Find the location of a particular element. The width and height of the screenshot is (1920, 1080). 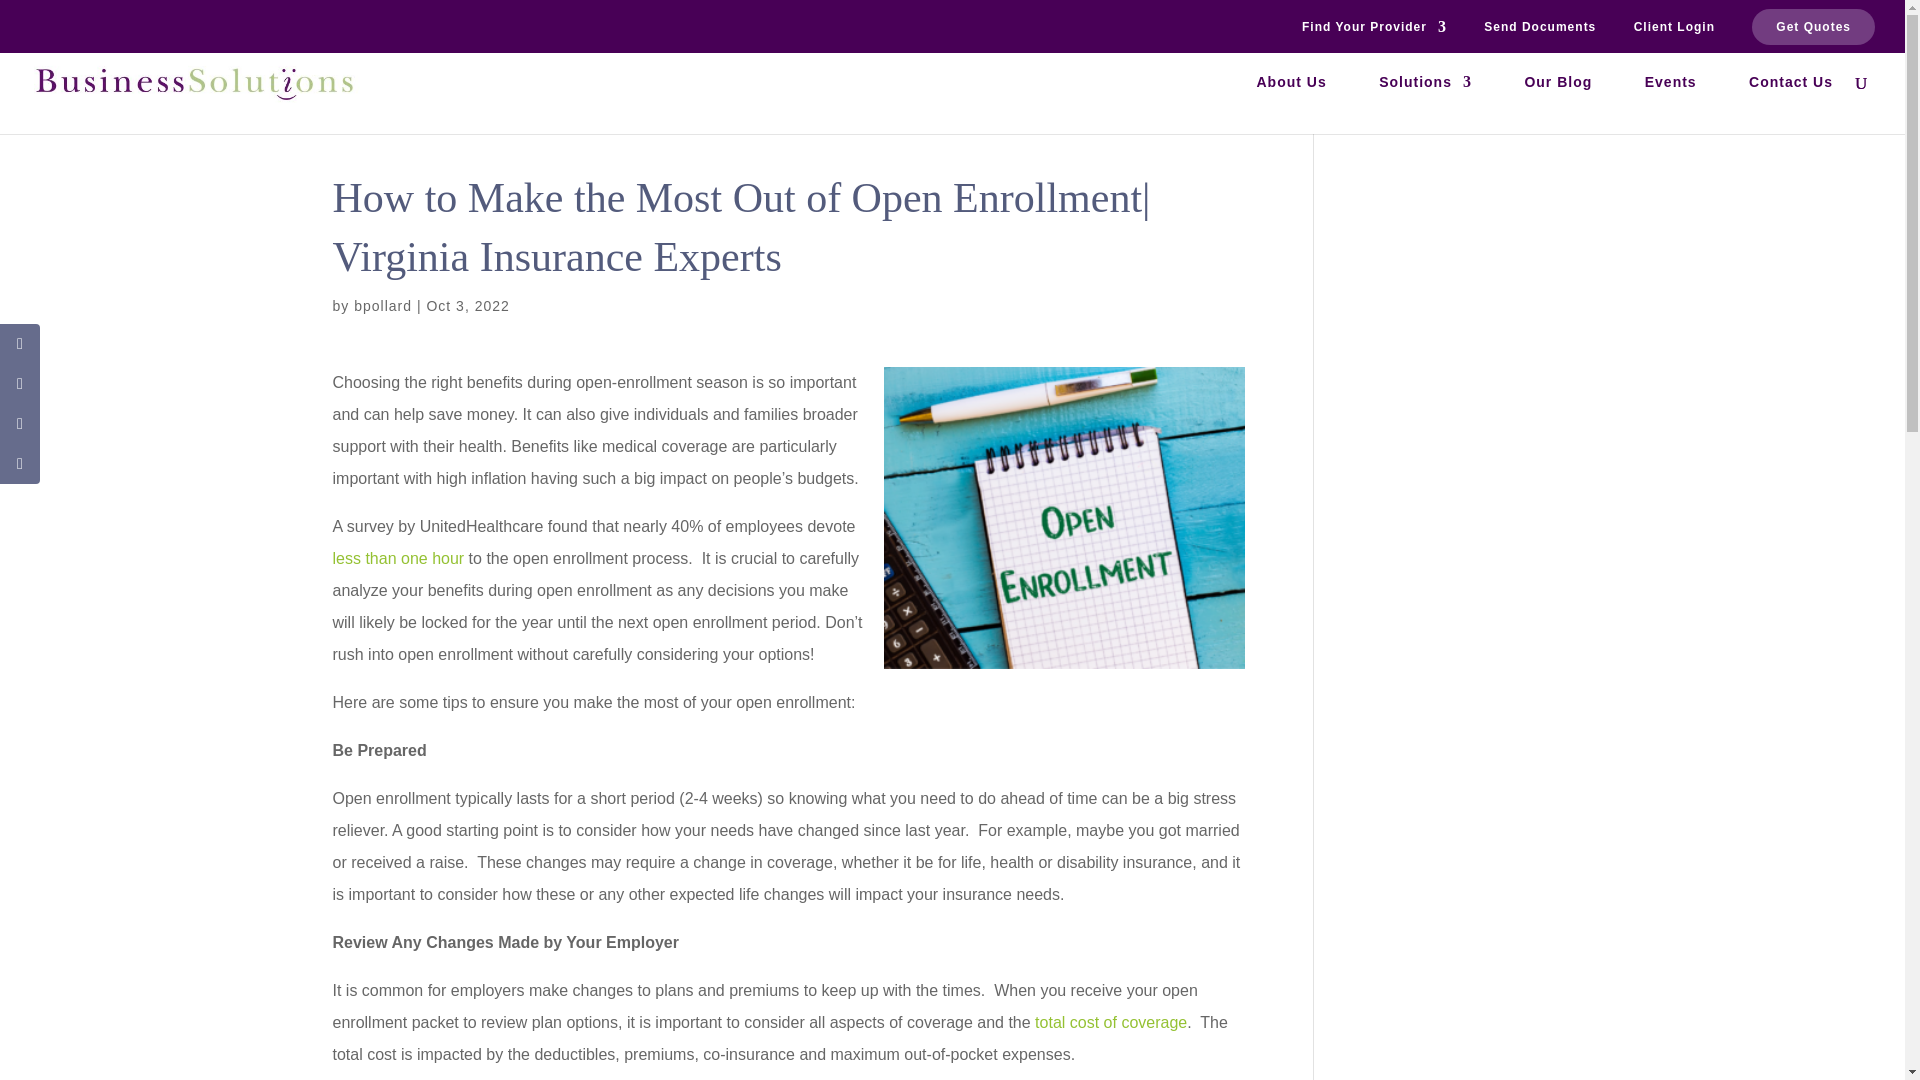

Send Documents is located at coordinates (1540, 31).